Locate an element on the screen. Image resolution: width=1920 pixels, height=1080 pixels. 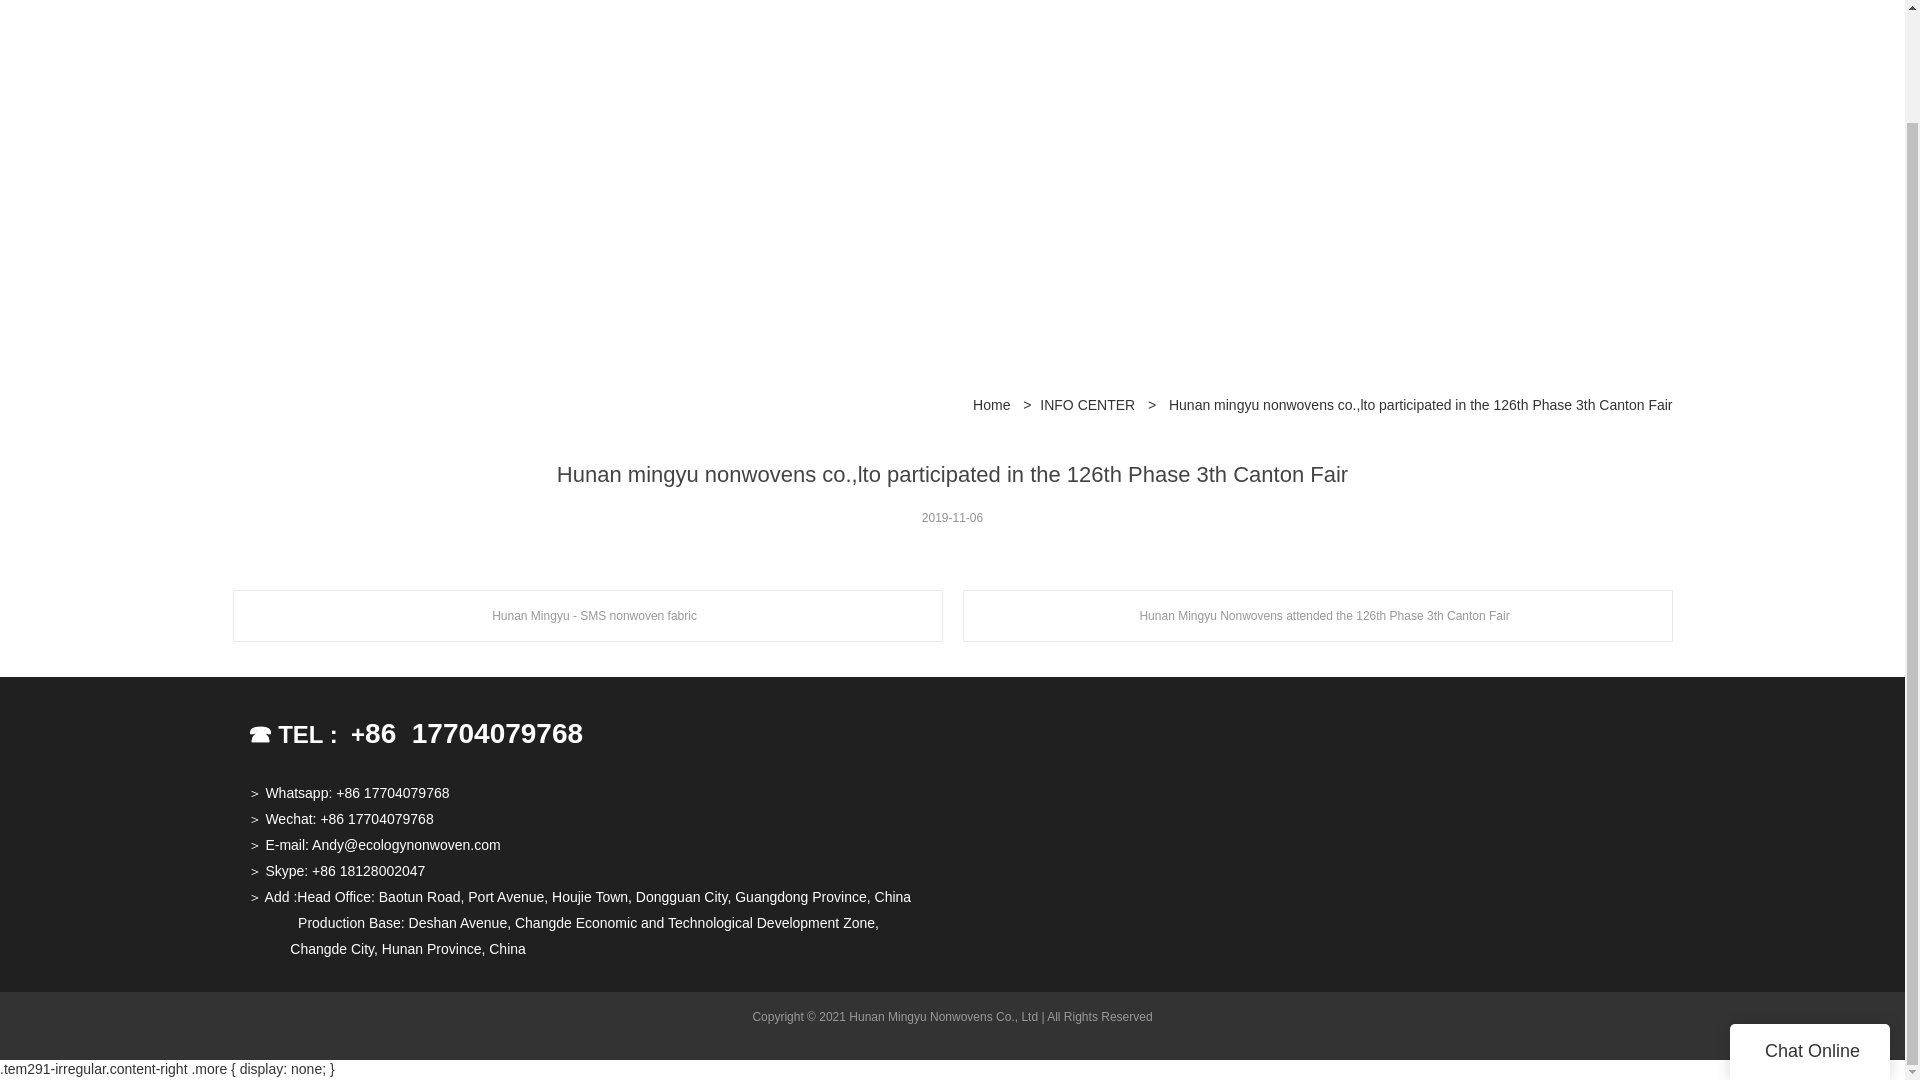
INFO CENTER is located at coordinates (1087, 408).